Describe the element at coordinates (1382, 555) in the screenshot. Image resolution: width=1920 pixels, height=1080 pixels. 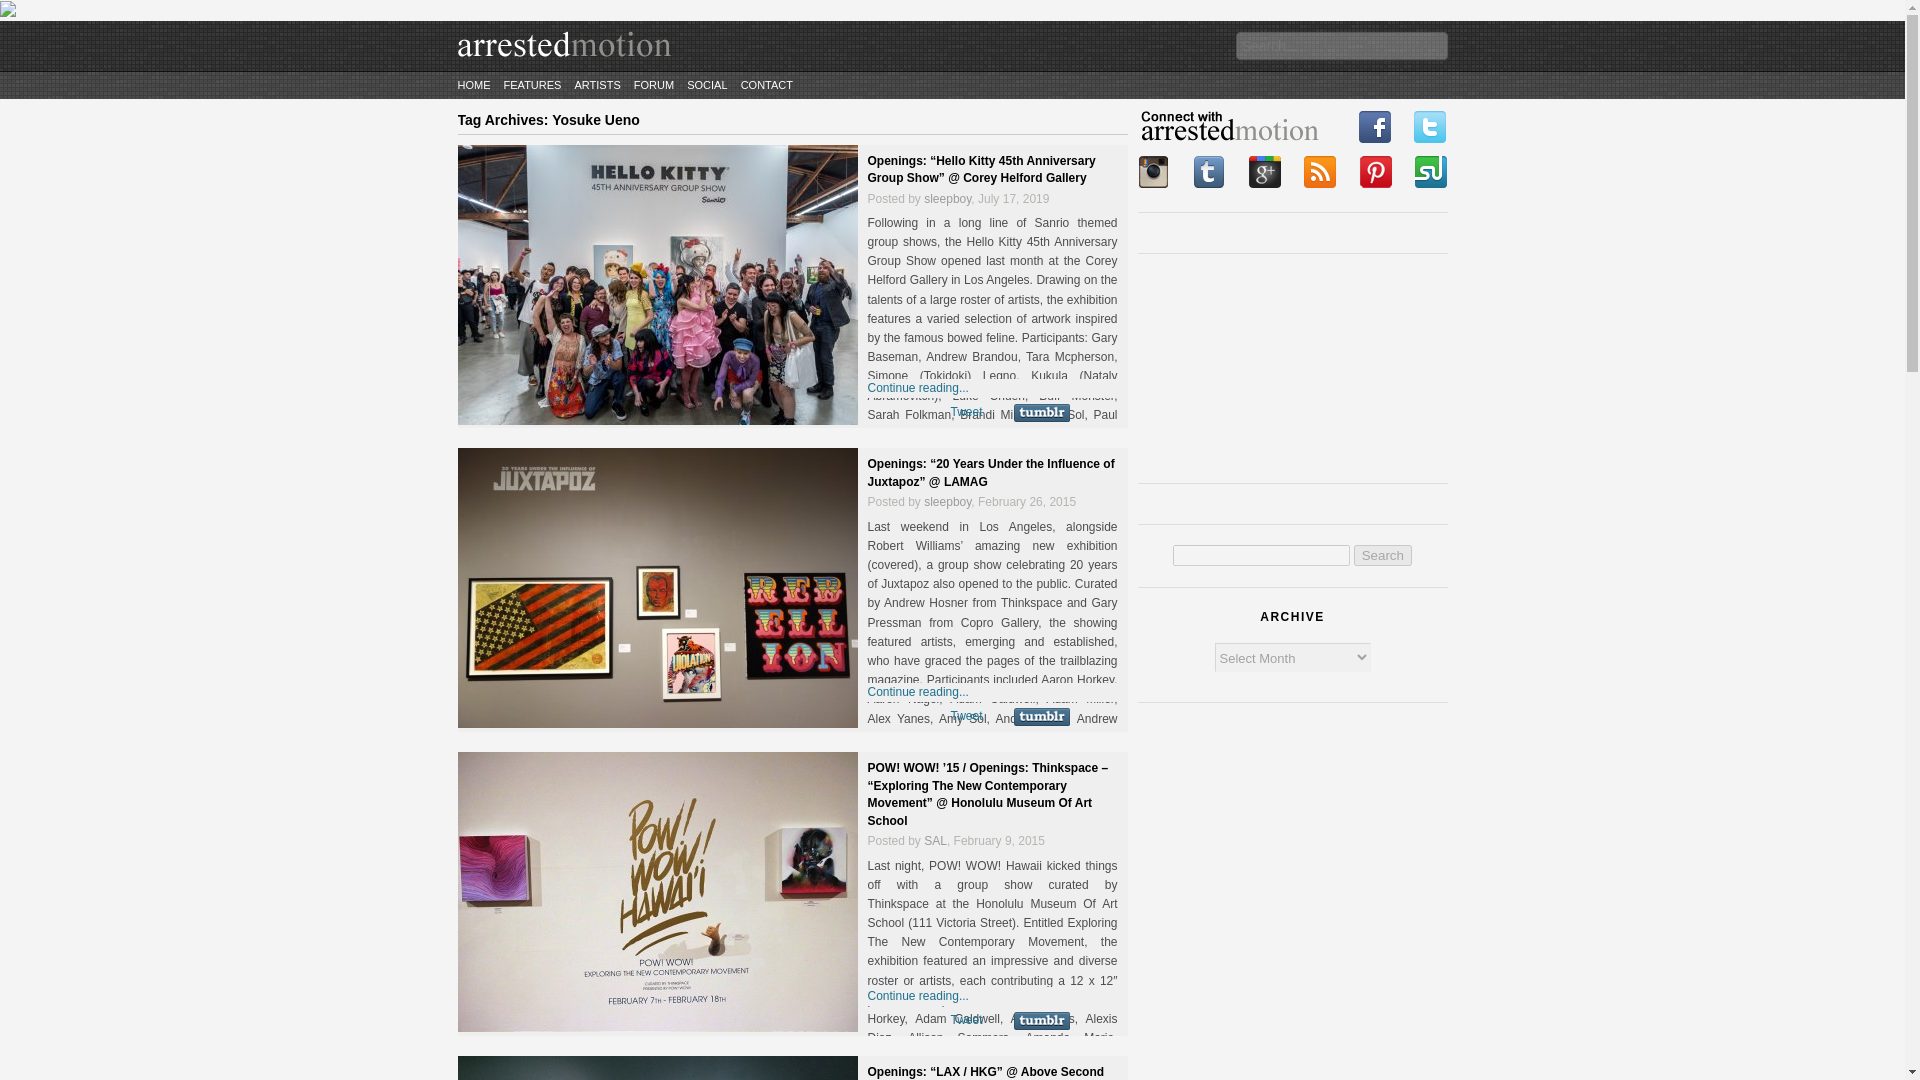
I see `Search` at that location.